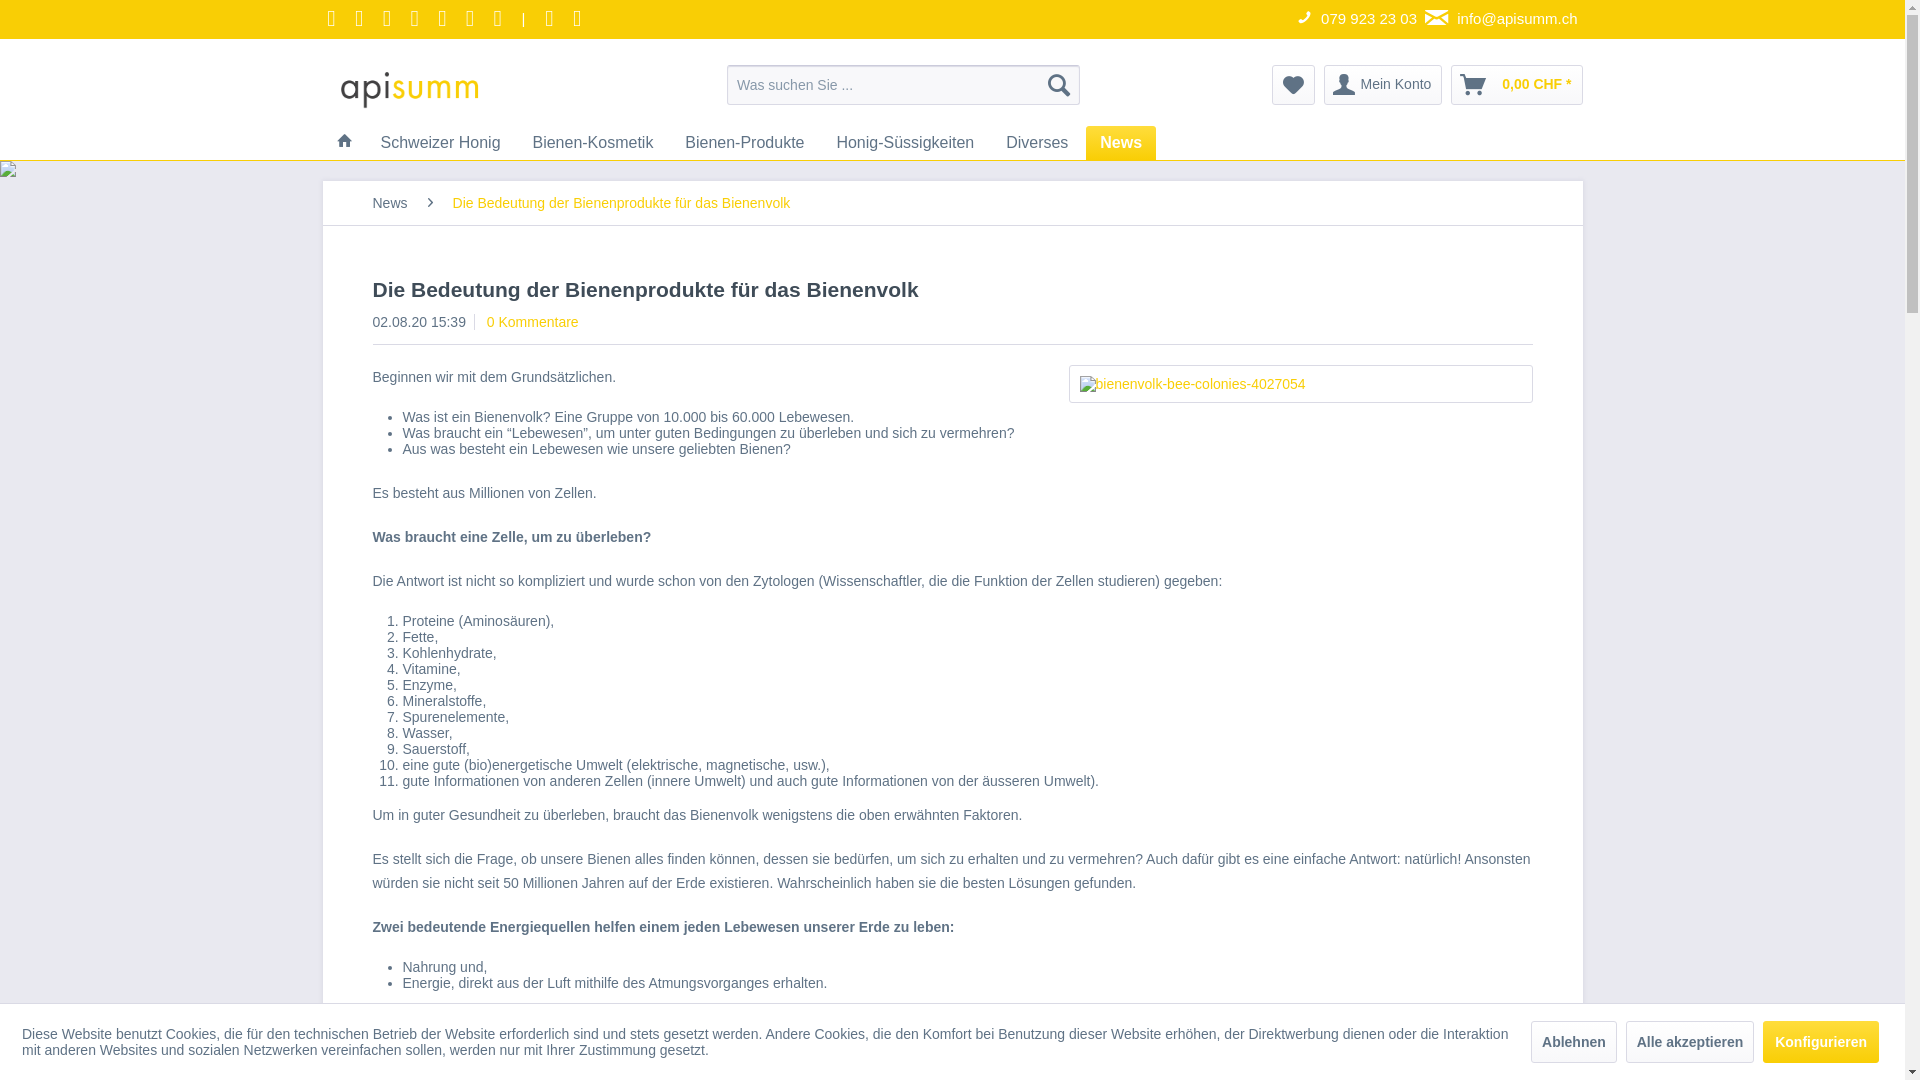 Image resolution: width=1920 pixels, height=1080 pixels. What do you see at coordinates (1821, 1042) in the screenshot?
I see `Konfigurieren` at bounding box center [1821, 1042].